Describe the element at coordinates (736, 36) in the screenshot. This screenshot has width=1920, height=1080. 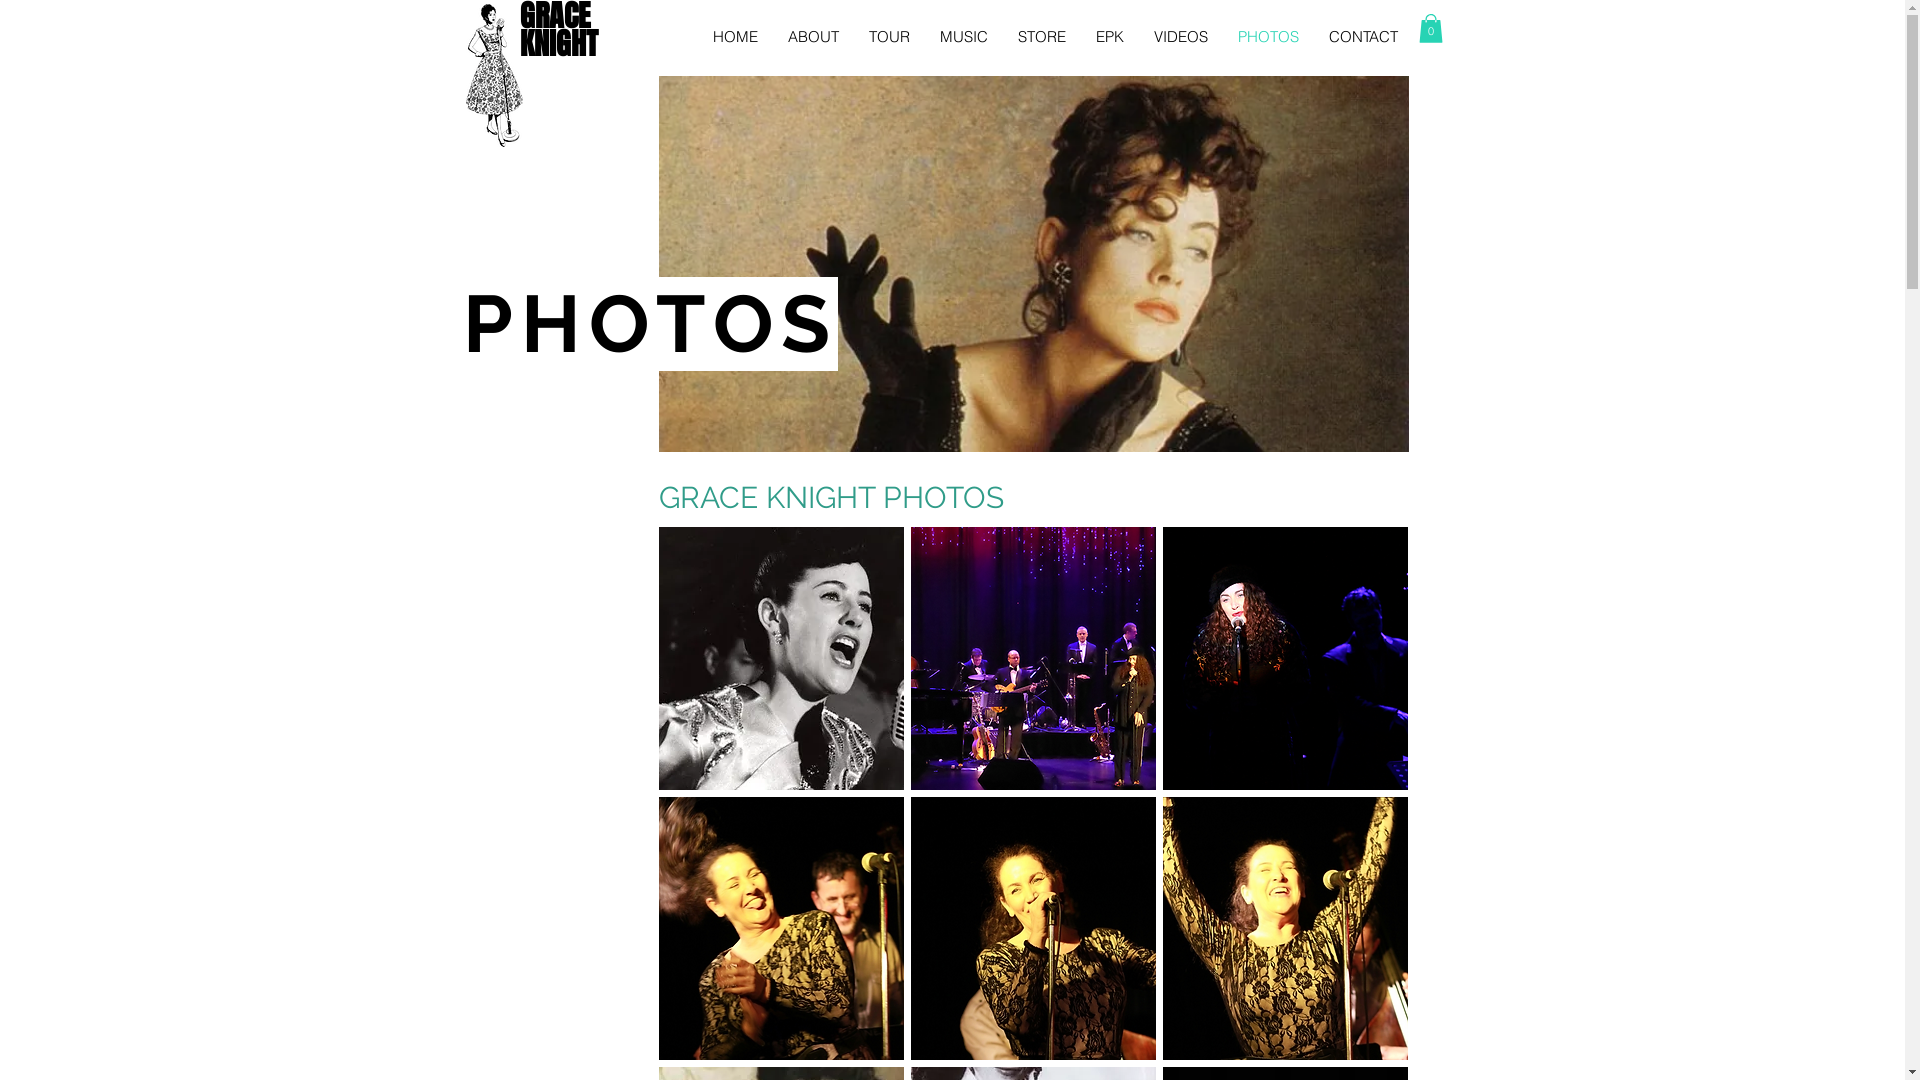
I see `HOME` at that location.